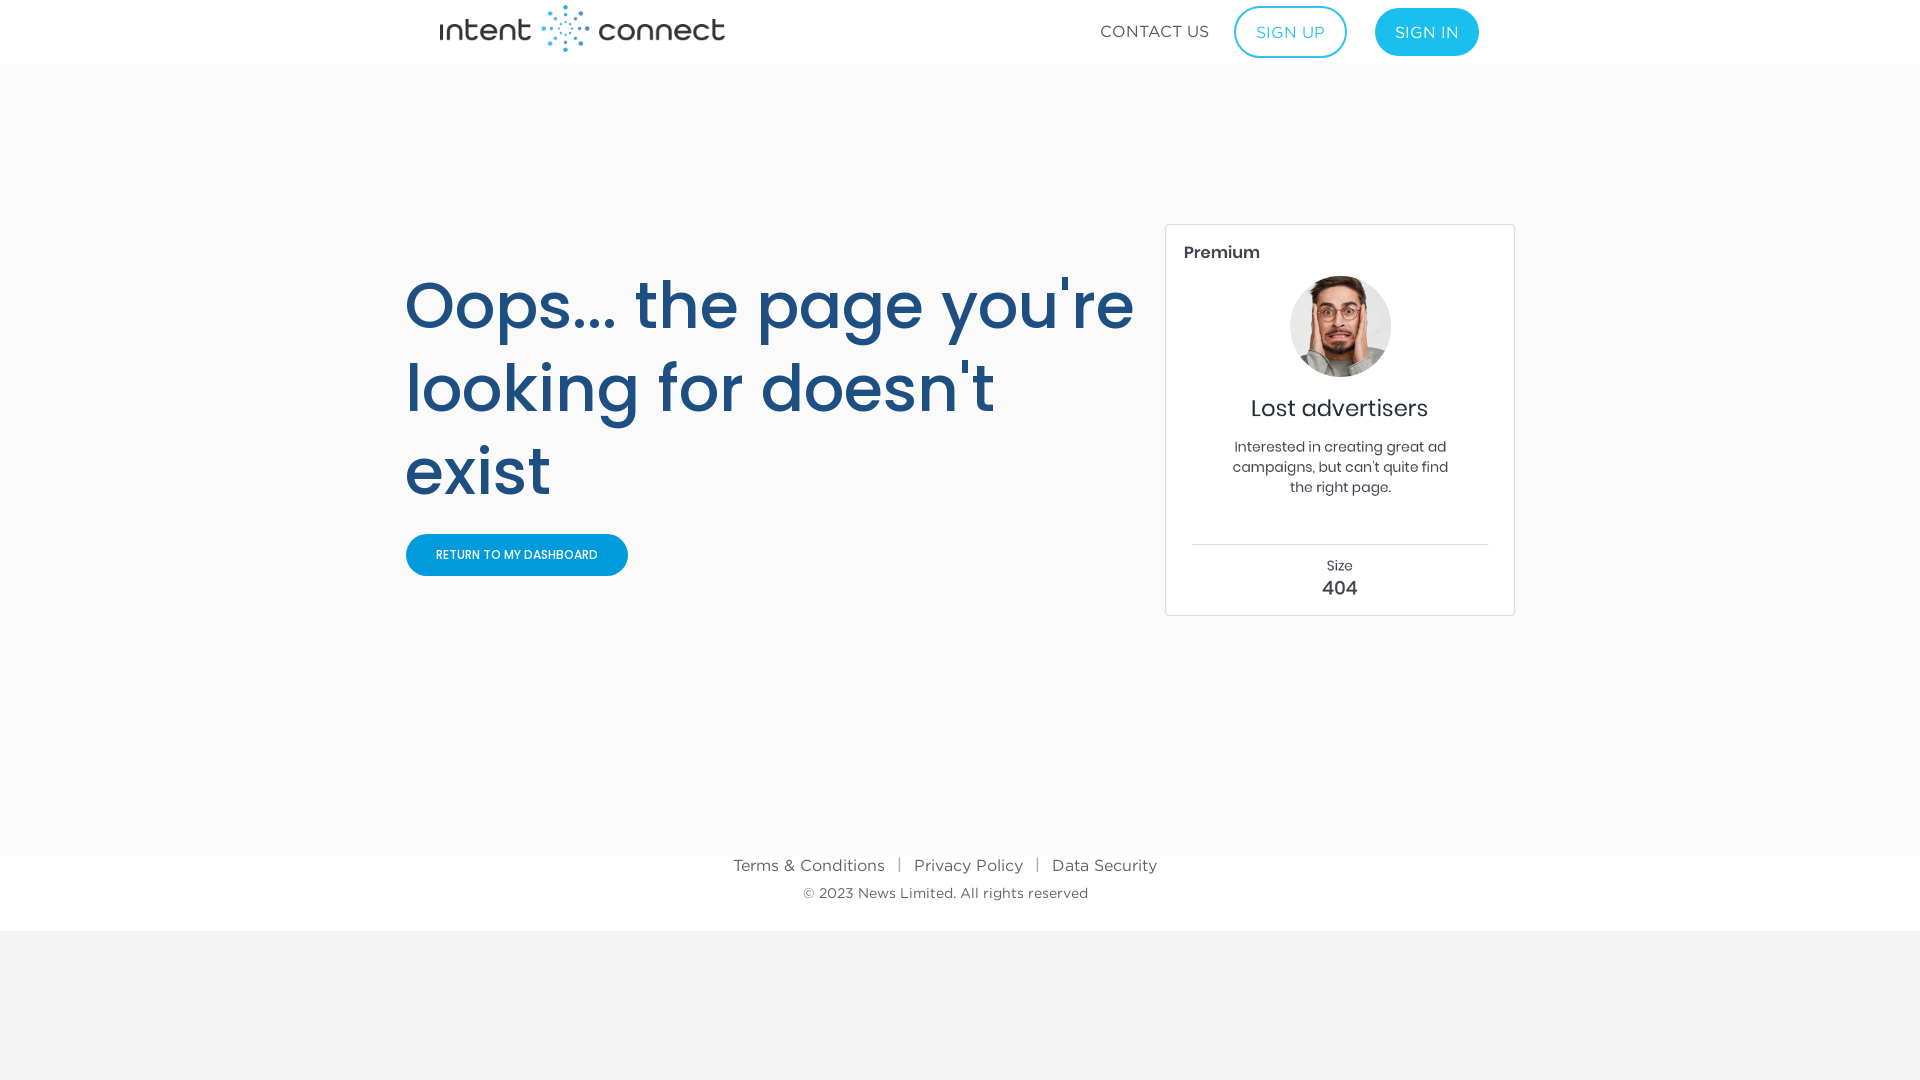 Image resolution: width=1920 pixels, height=1080 pixels. What do you see at coordinates (1427, 32) in the screenshot?
I see `SIGN IN` at bounding box center [1427, 32].